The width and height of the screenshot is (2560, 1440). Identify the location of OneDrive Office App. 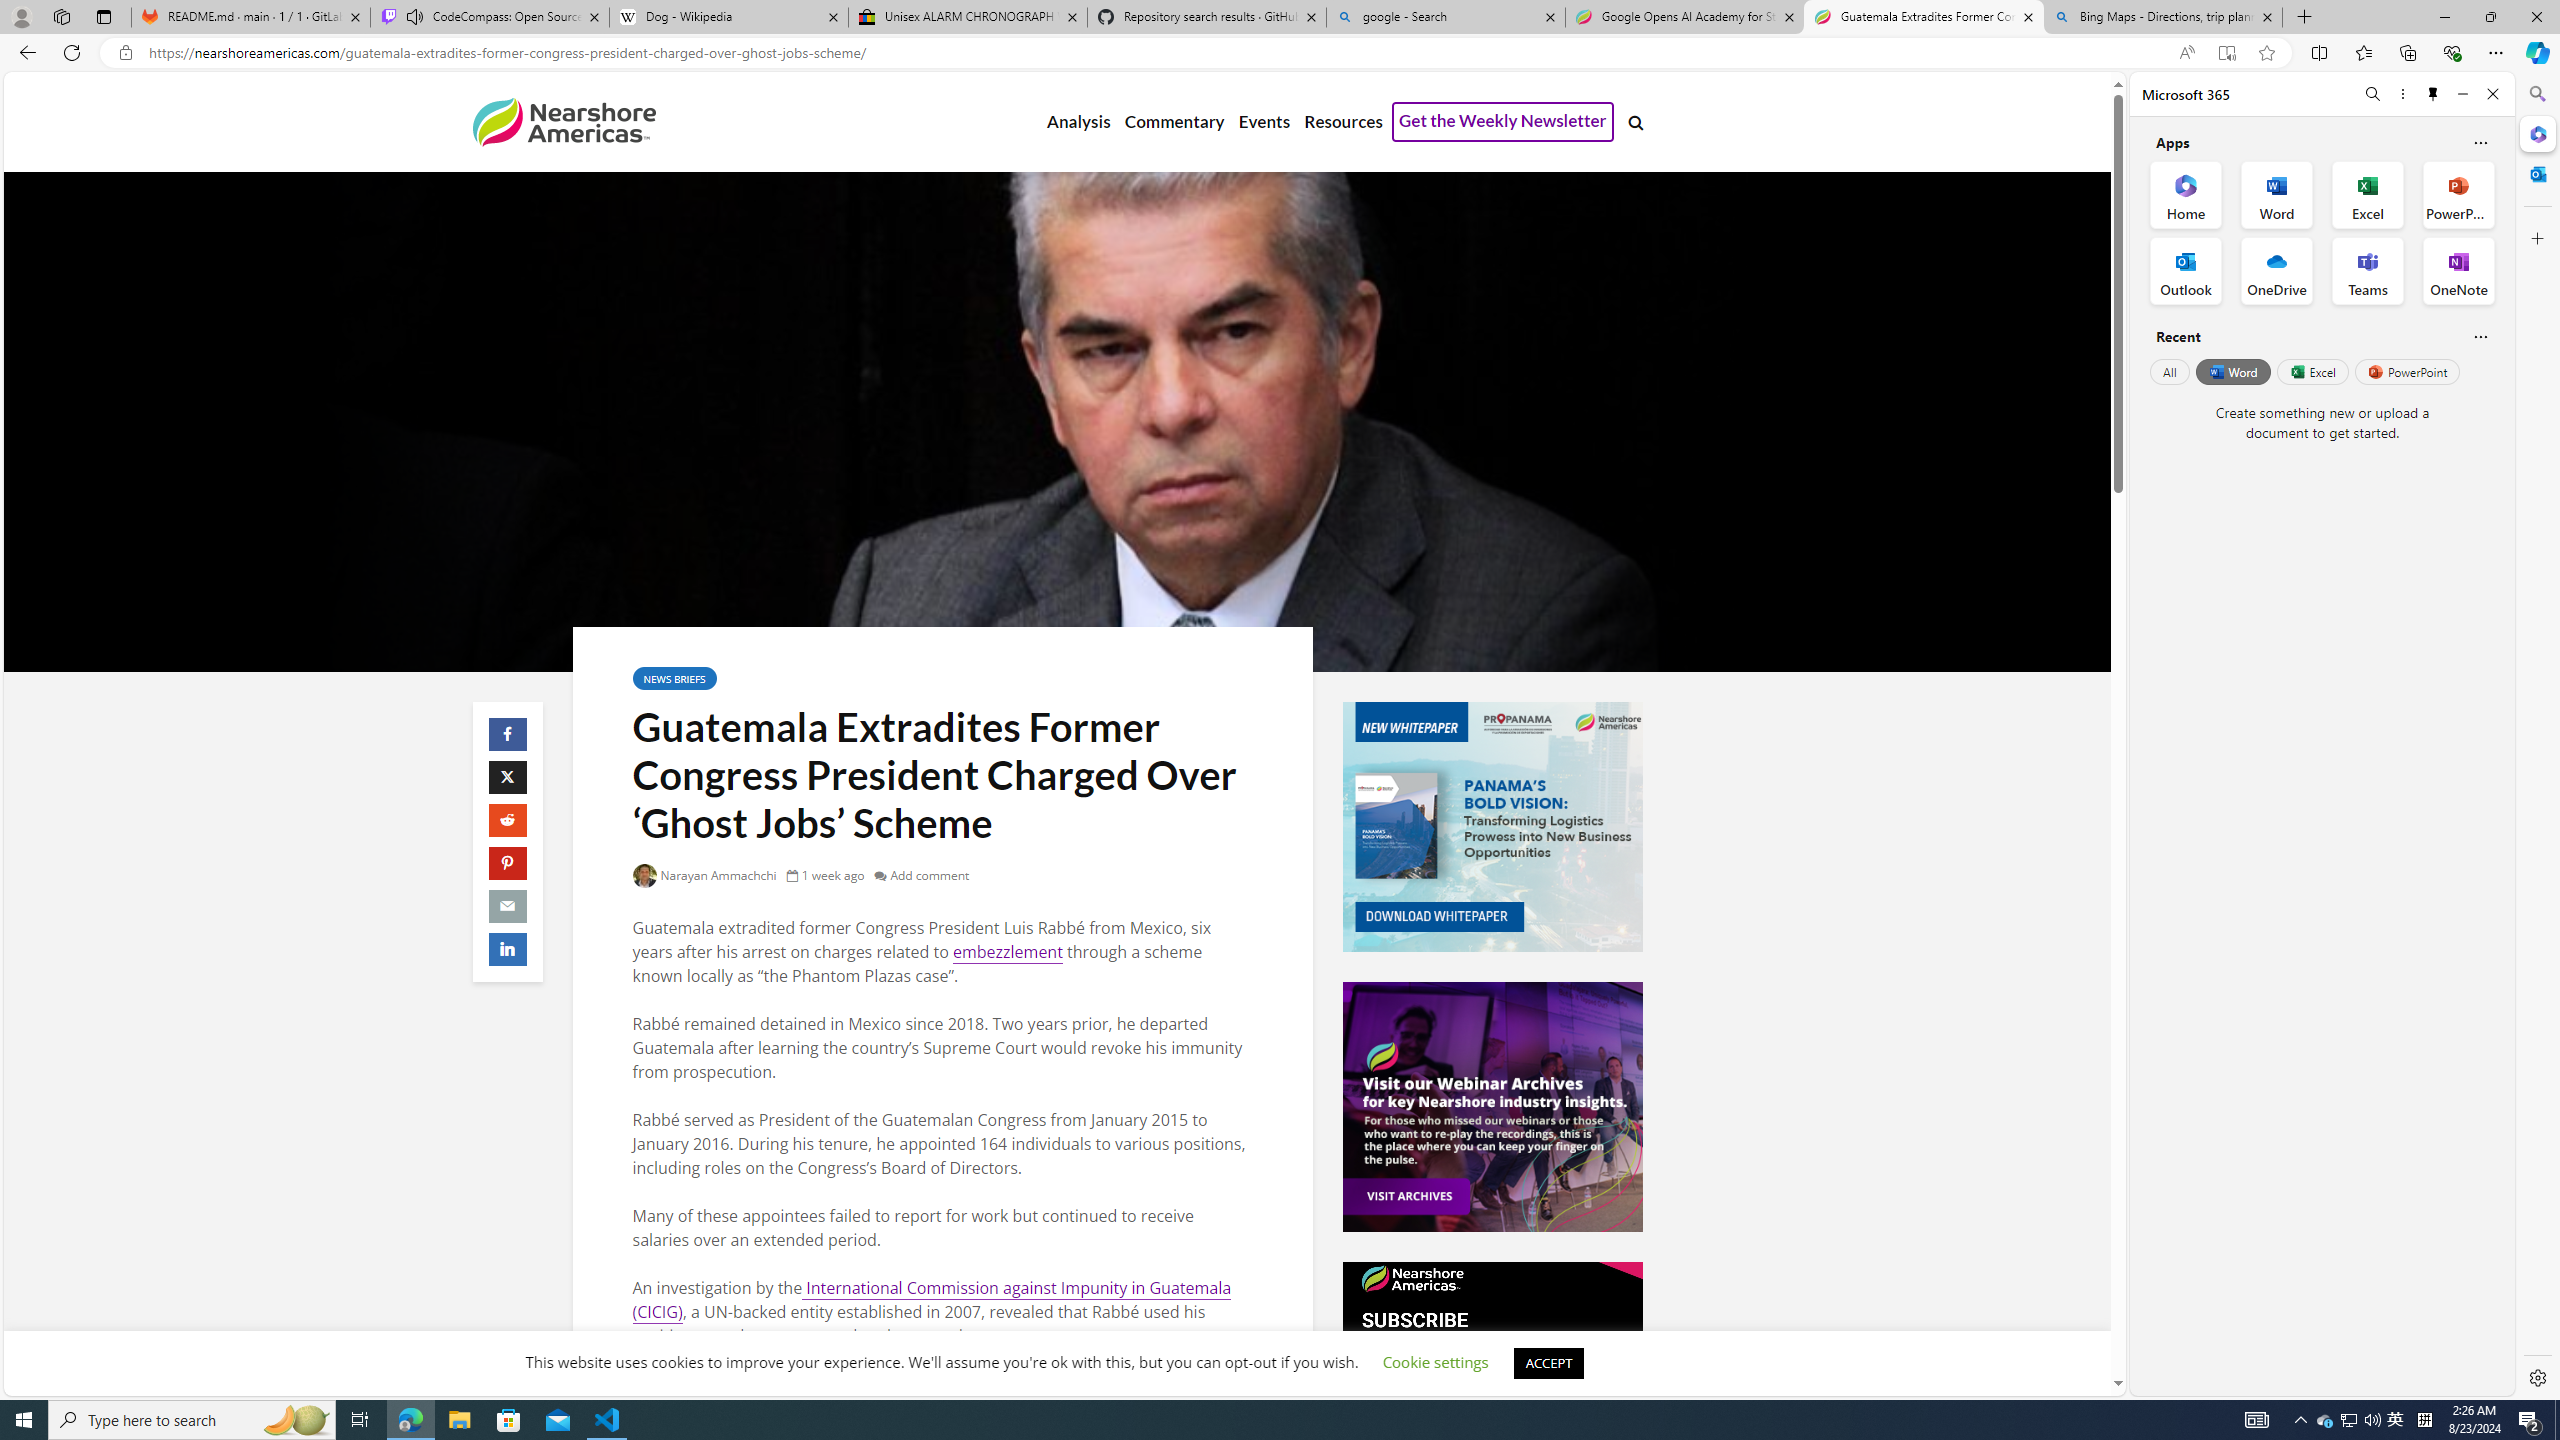
(2277, 271).